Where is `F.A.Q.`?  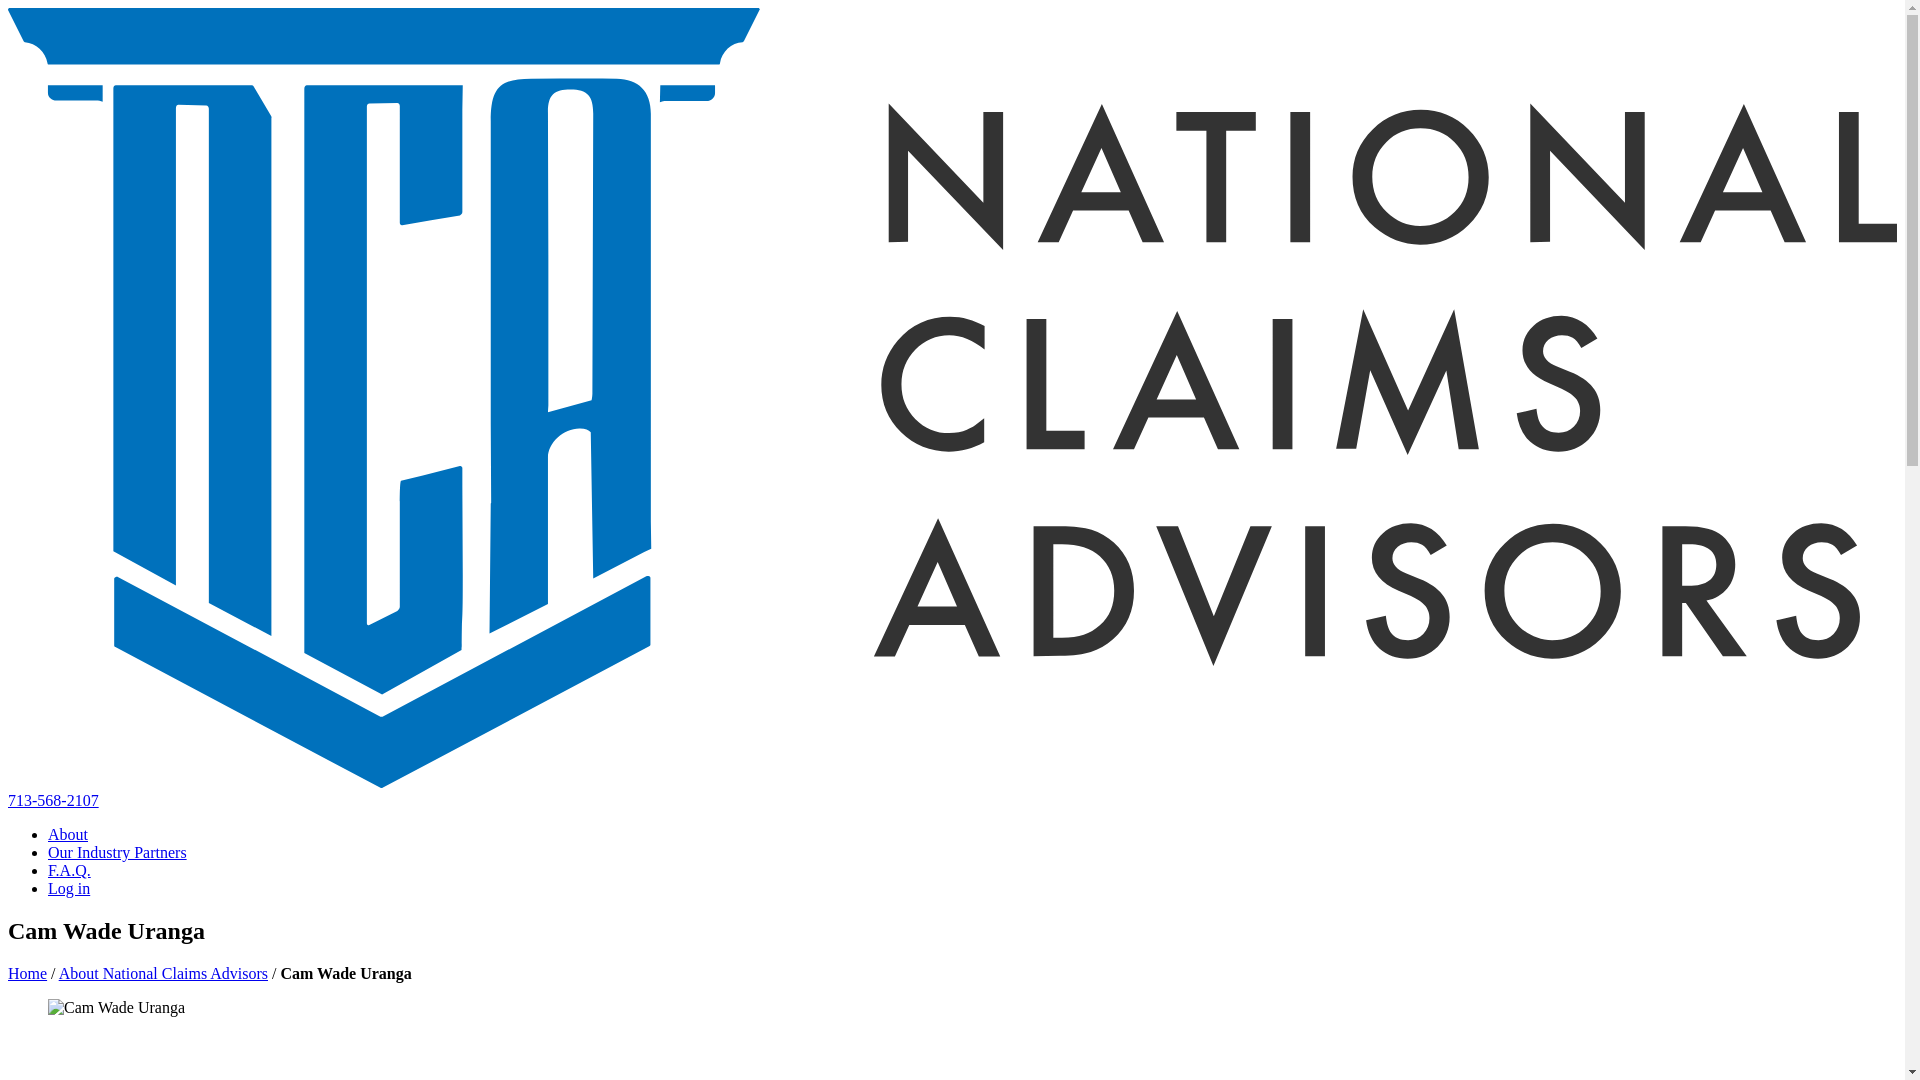 F.A.Q. is located at coordinates (69, 870).